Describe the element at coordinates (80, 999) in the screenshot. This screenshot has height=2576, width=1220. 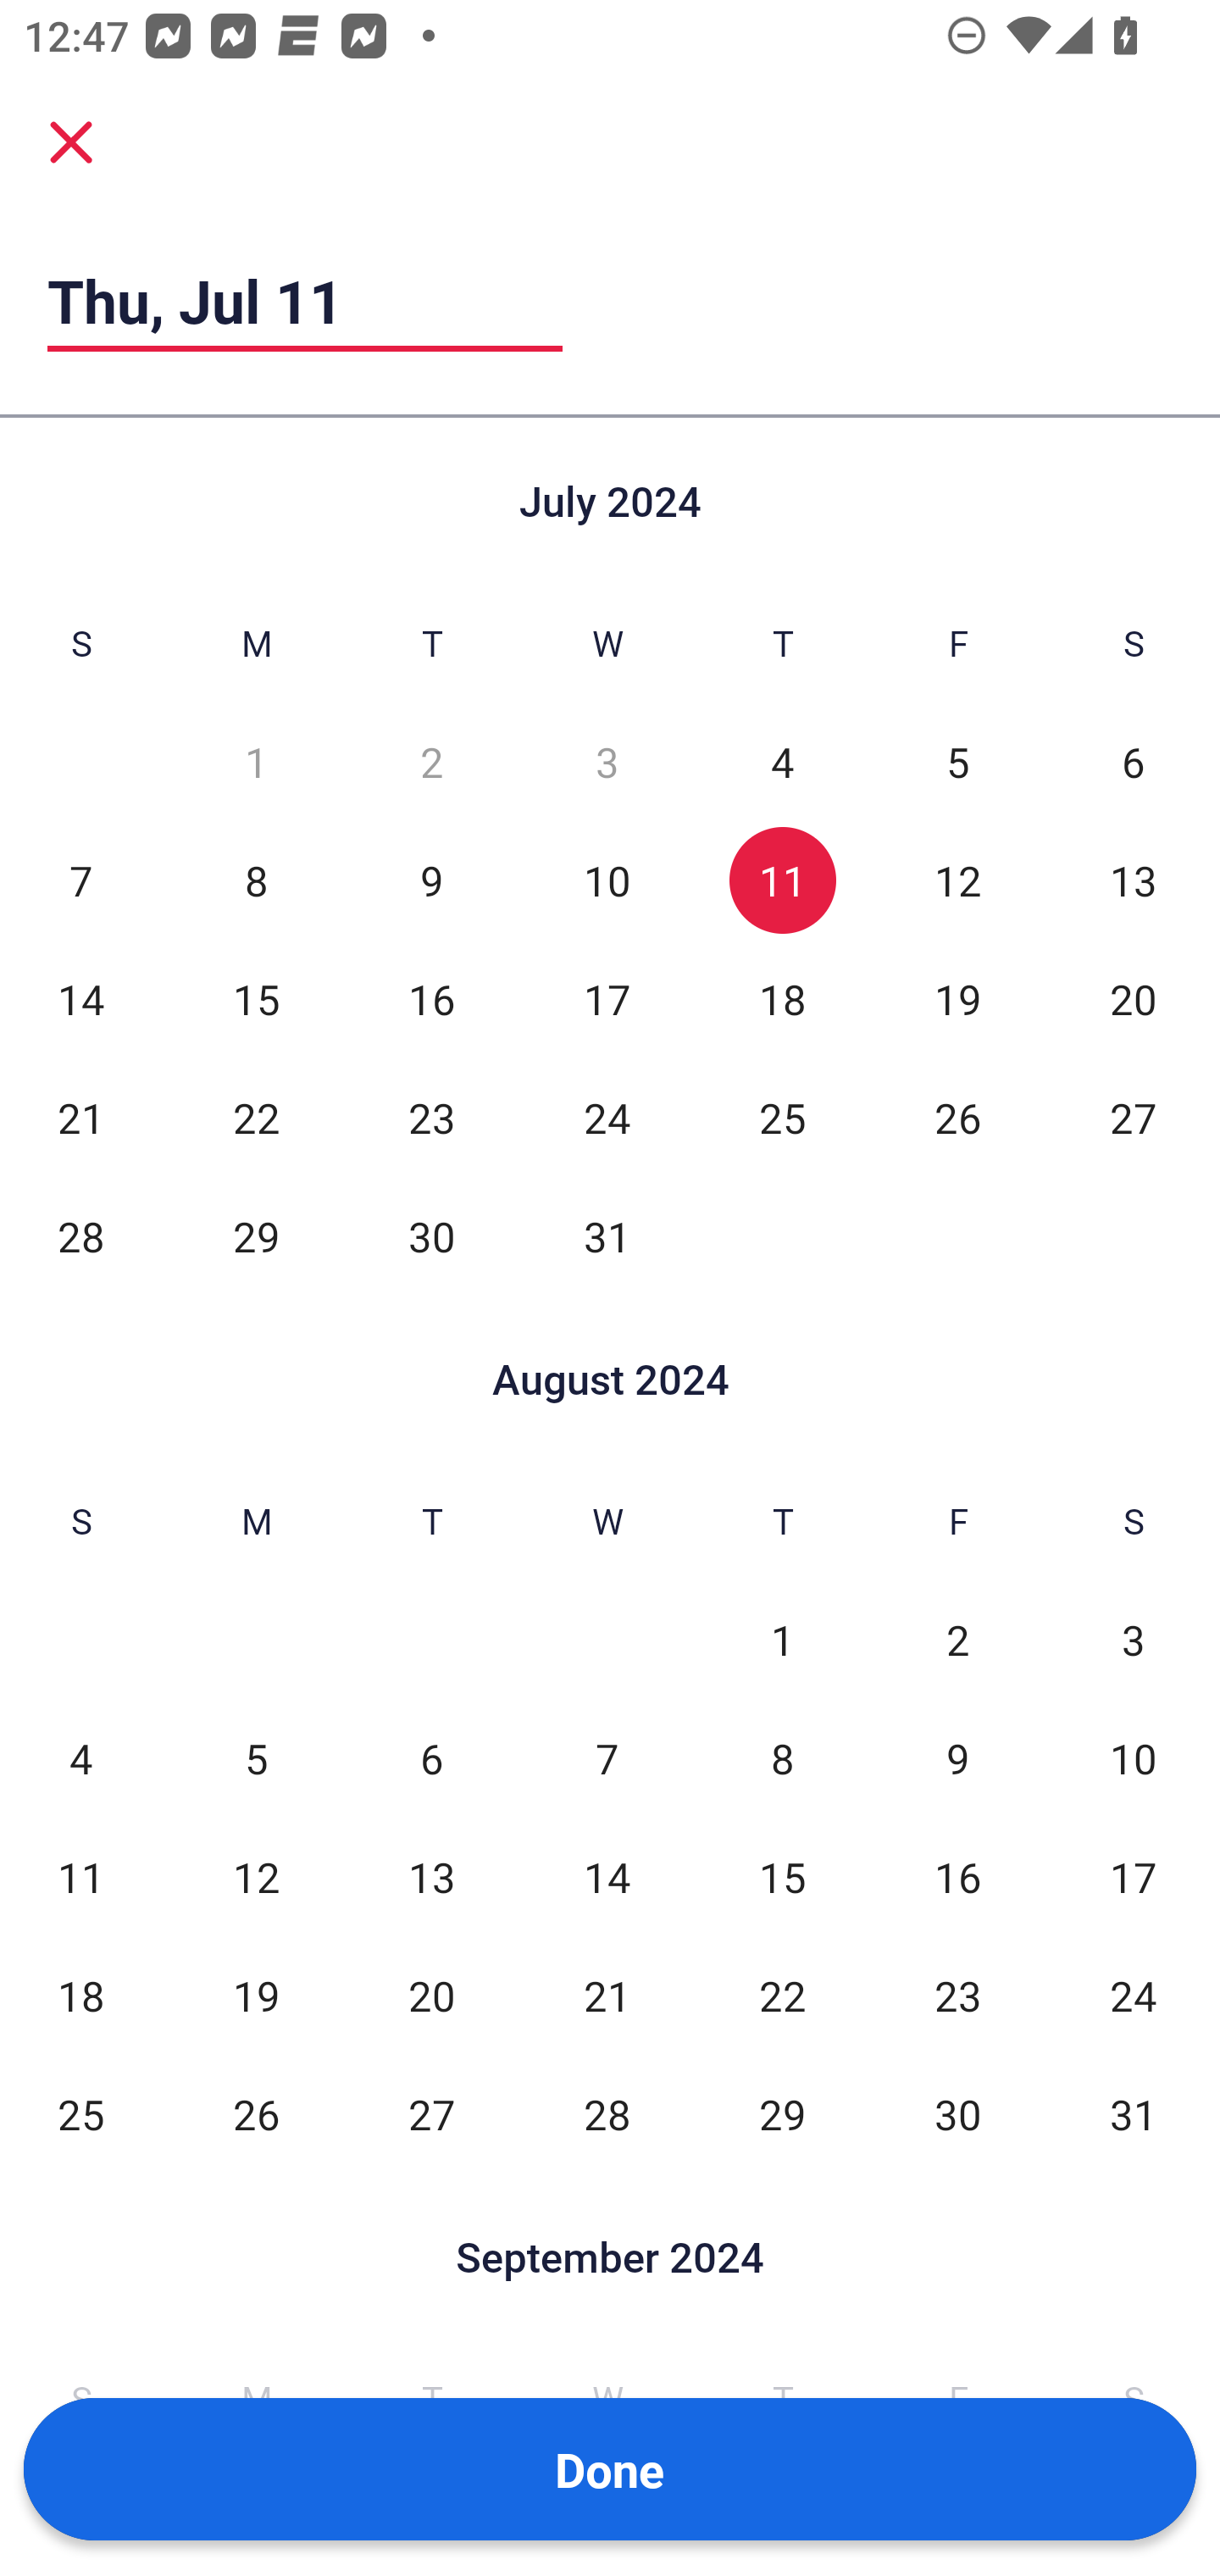
I see `14 Sun, Jul 14, Not Selected` at that location.